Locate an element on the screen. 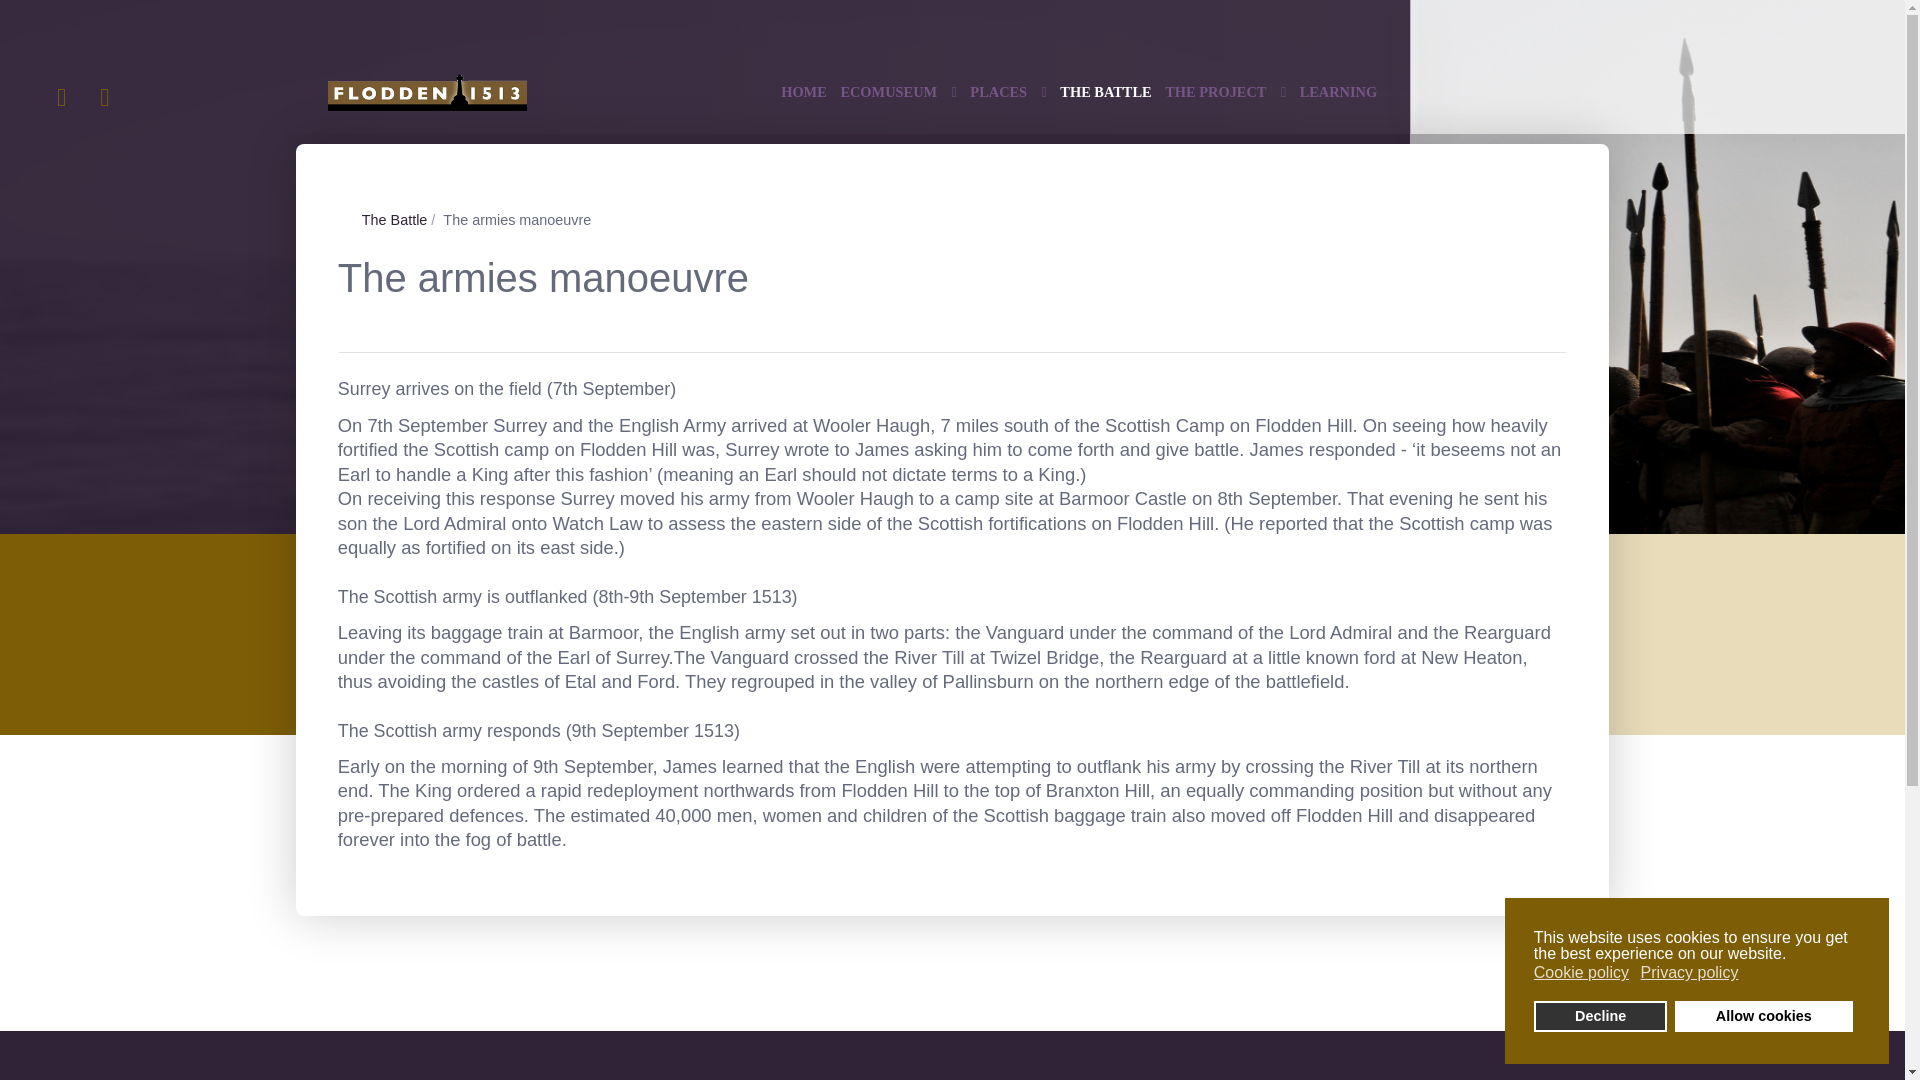  ECOMUSEUM is located at coordinates (898, 92).